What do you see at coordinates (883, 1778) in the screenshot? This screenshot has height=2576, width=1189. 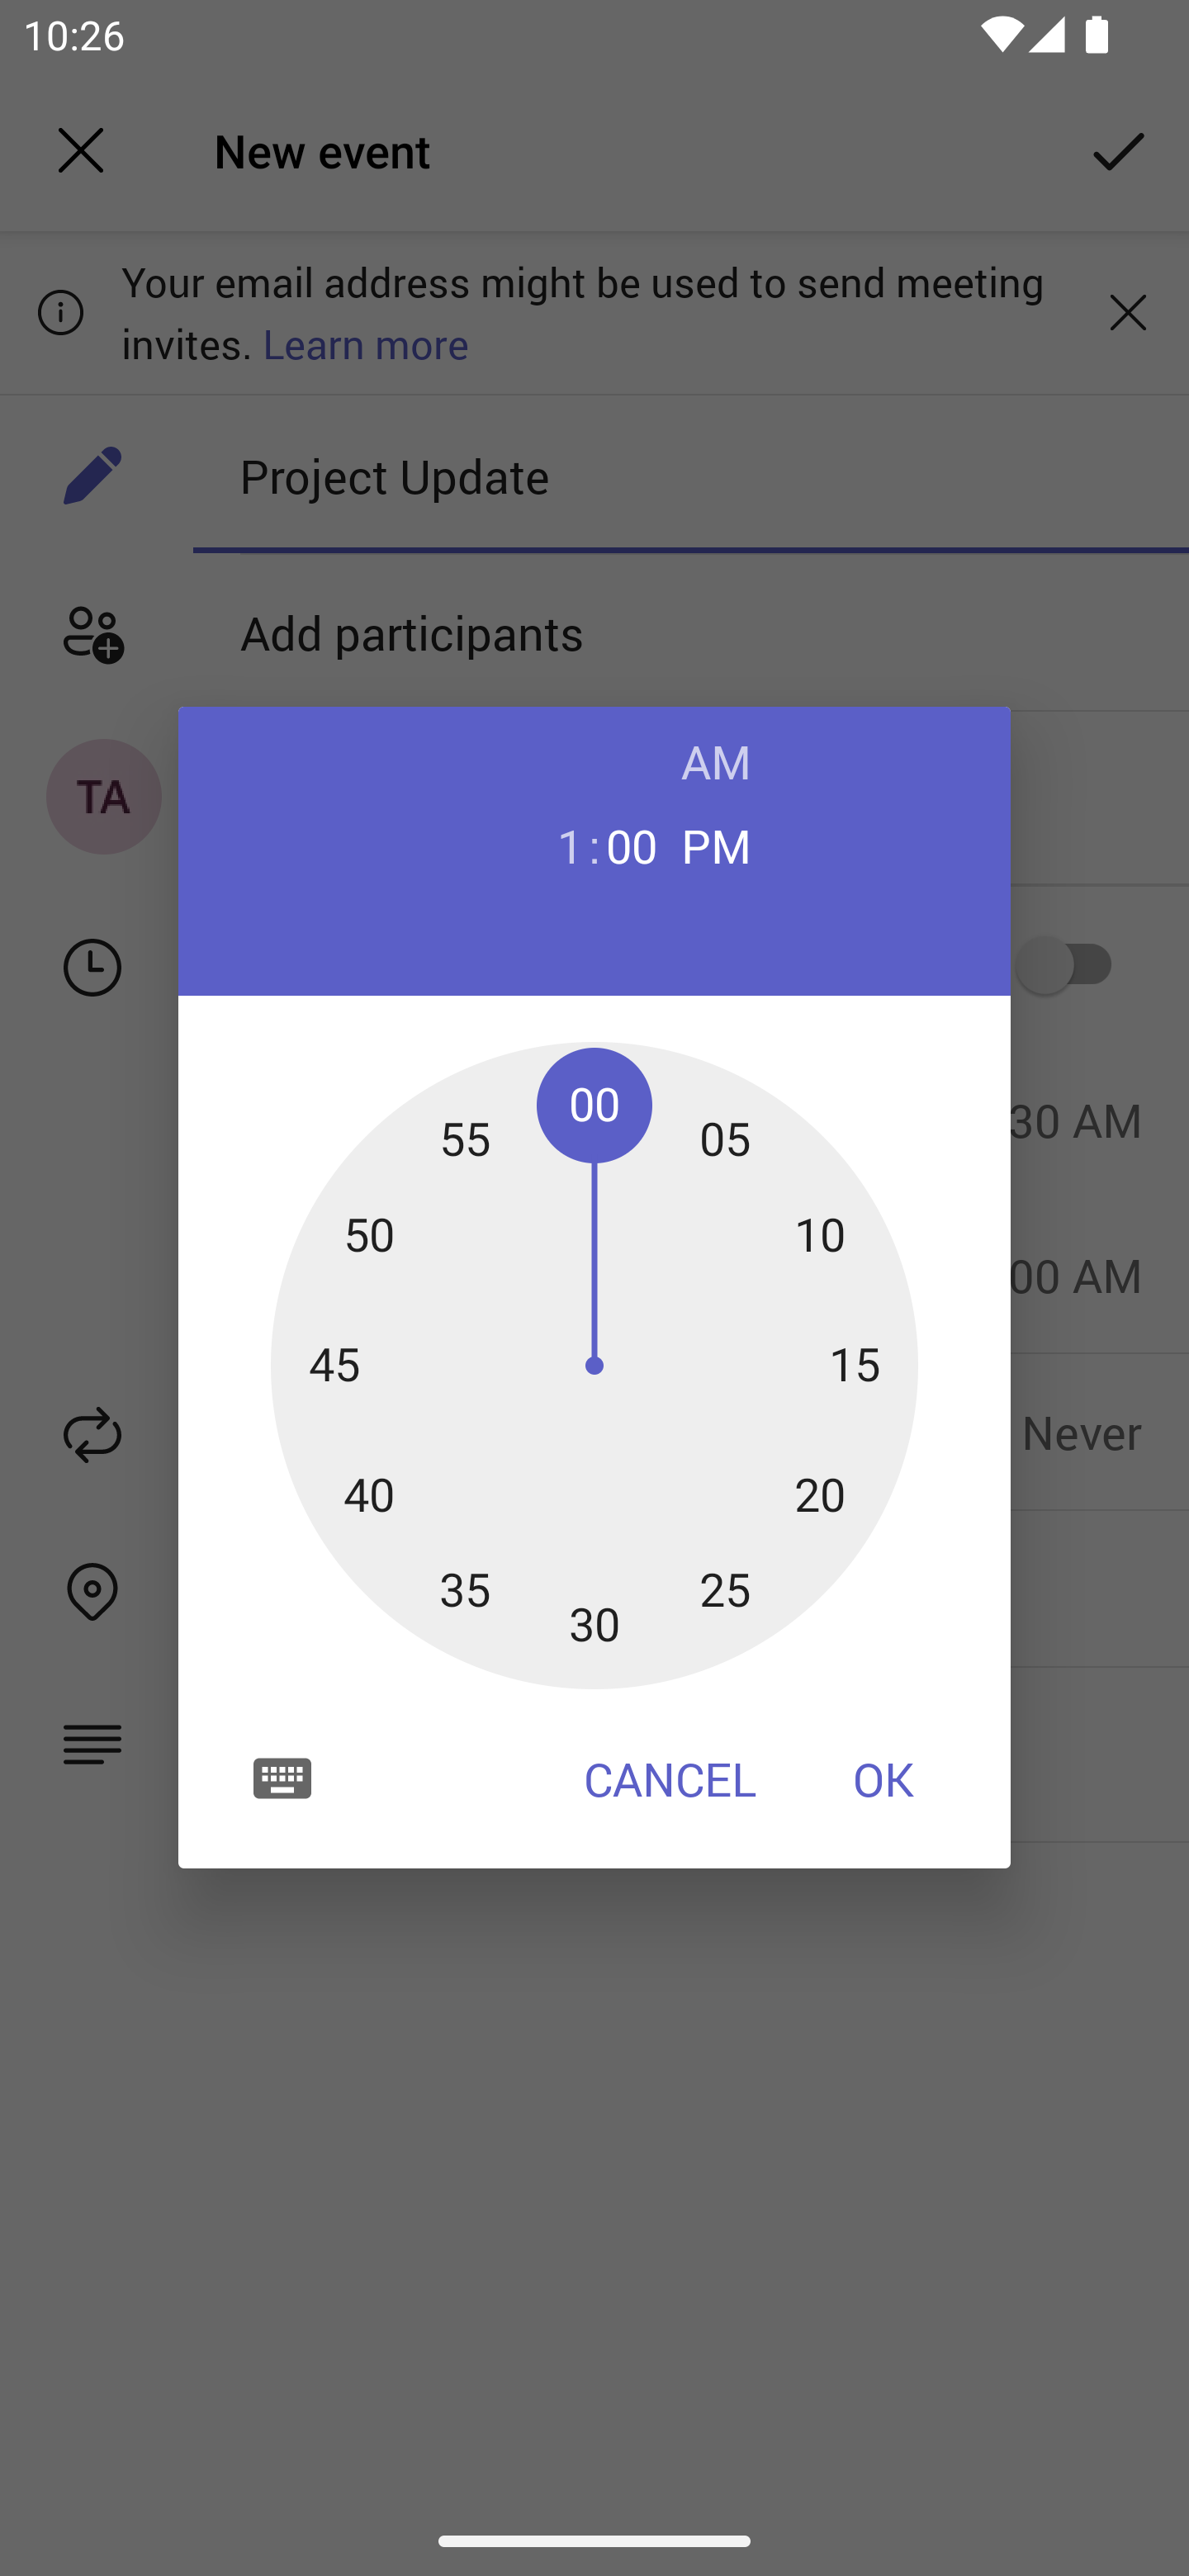 I see `OK` at bounding box center [883, 1778].